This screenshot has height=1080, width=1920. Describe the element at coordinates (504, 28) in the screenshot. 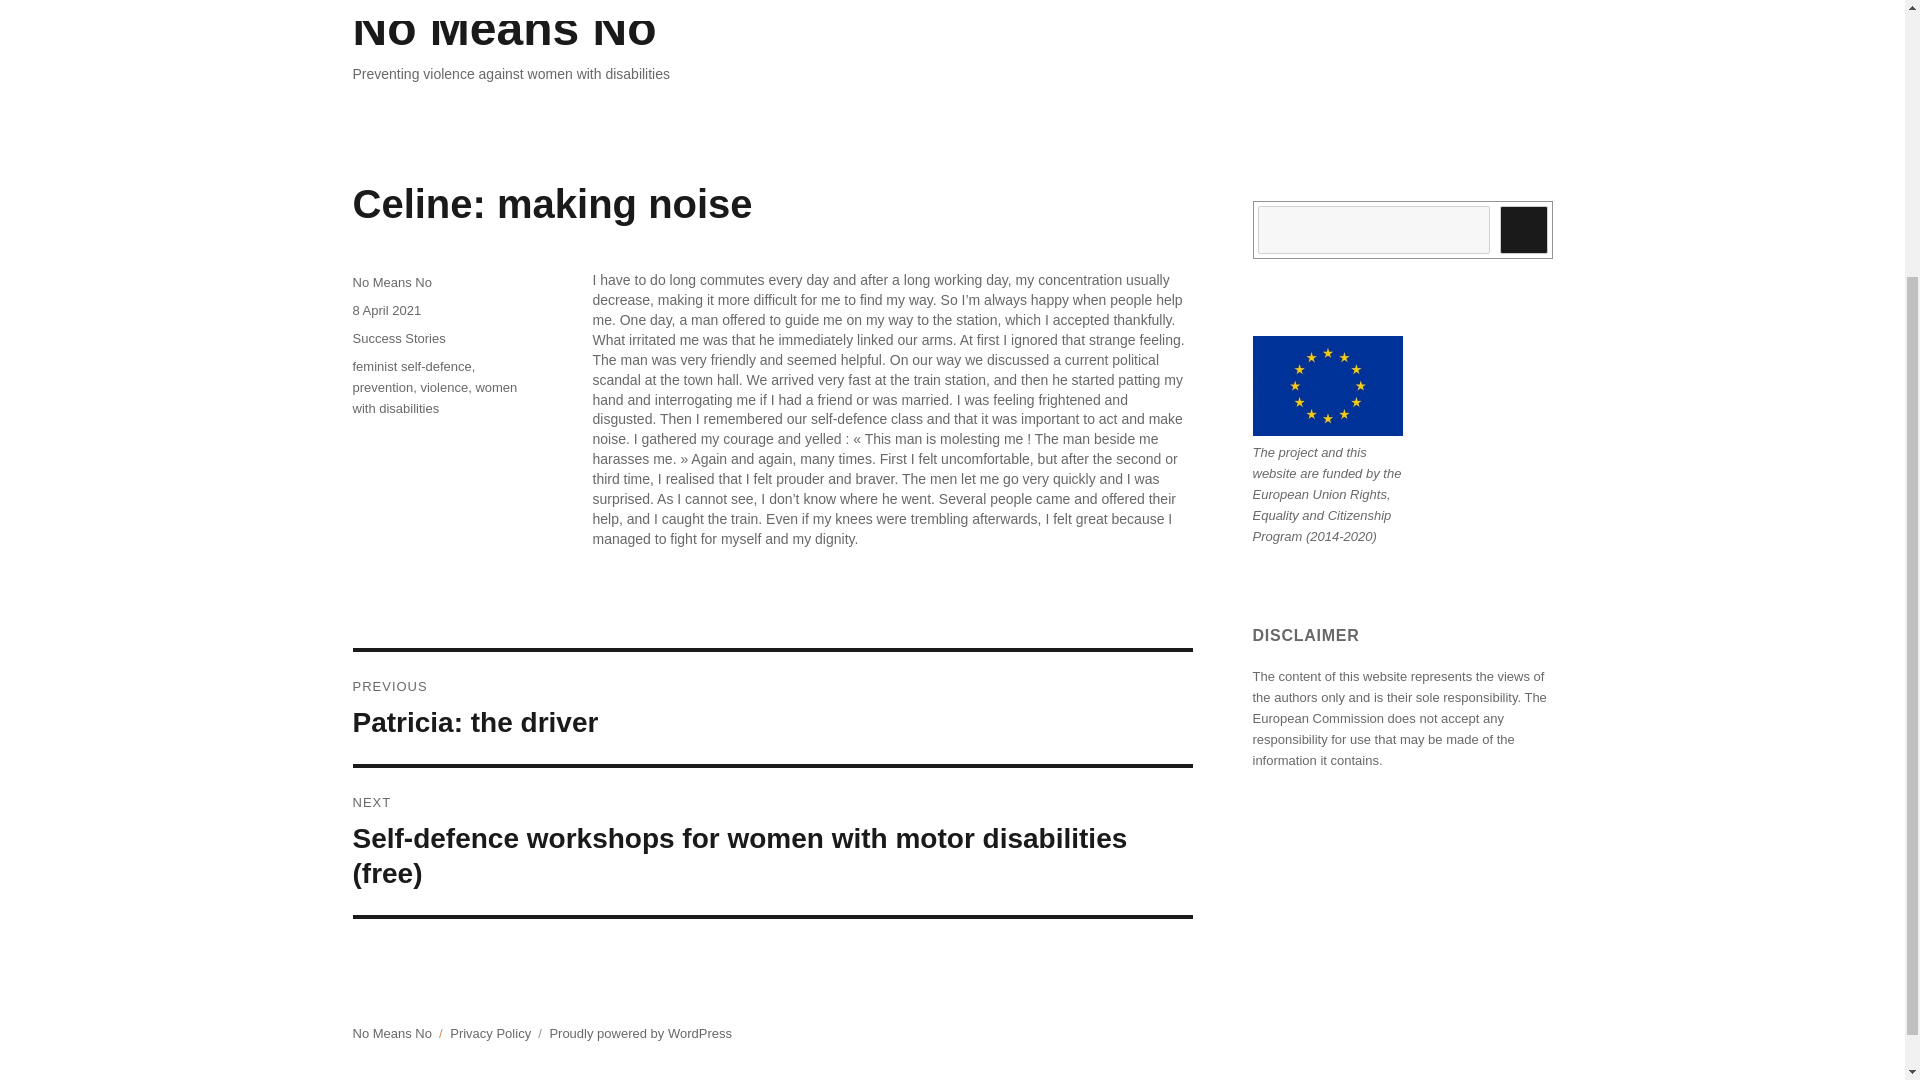

I see `violence` at that location.